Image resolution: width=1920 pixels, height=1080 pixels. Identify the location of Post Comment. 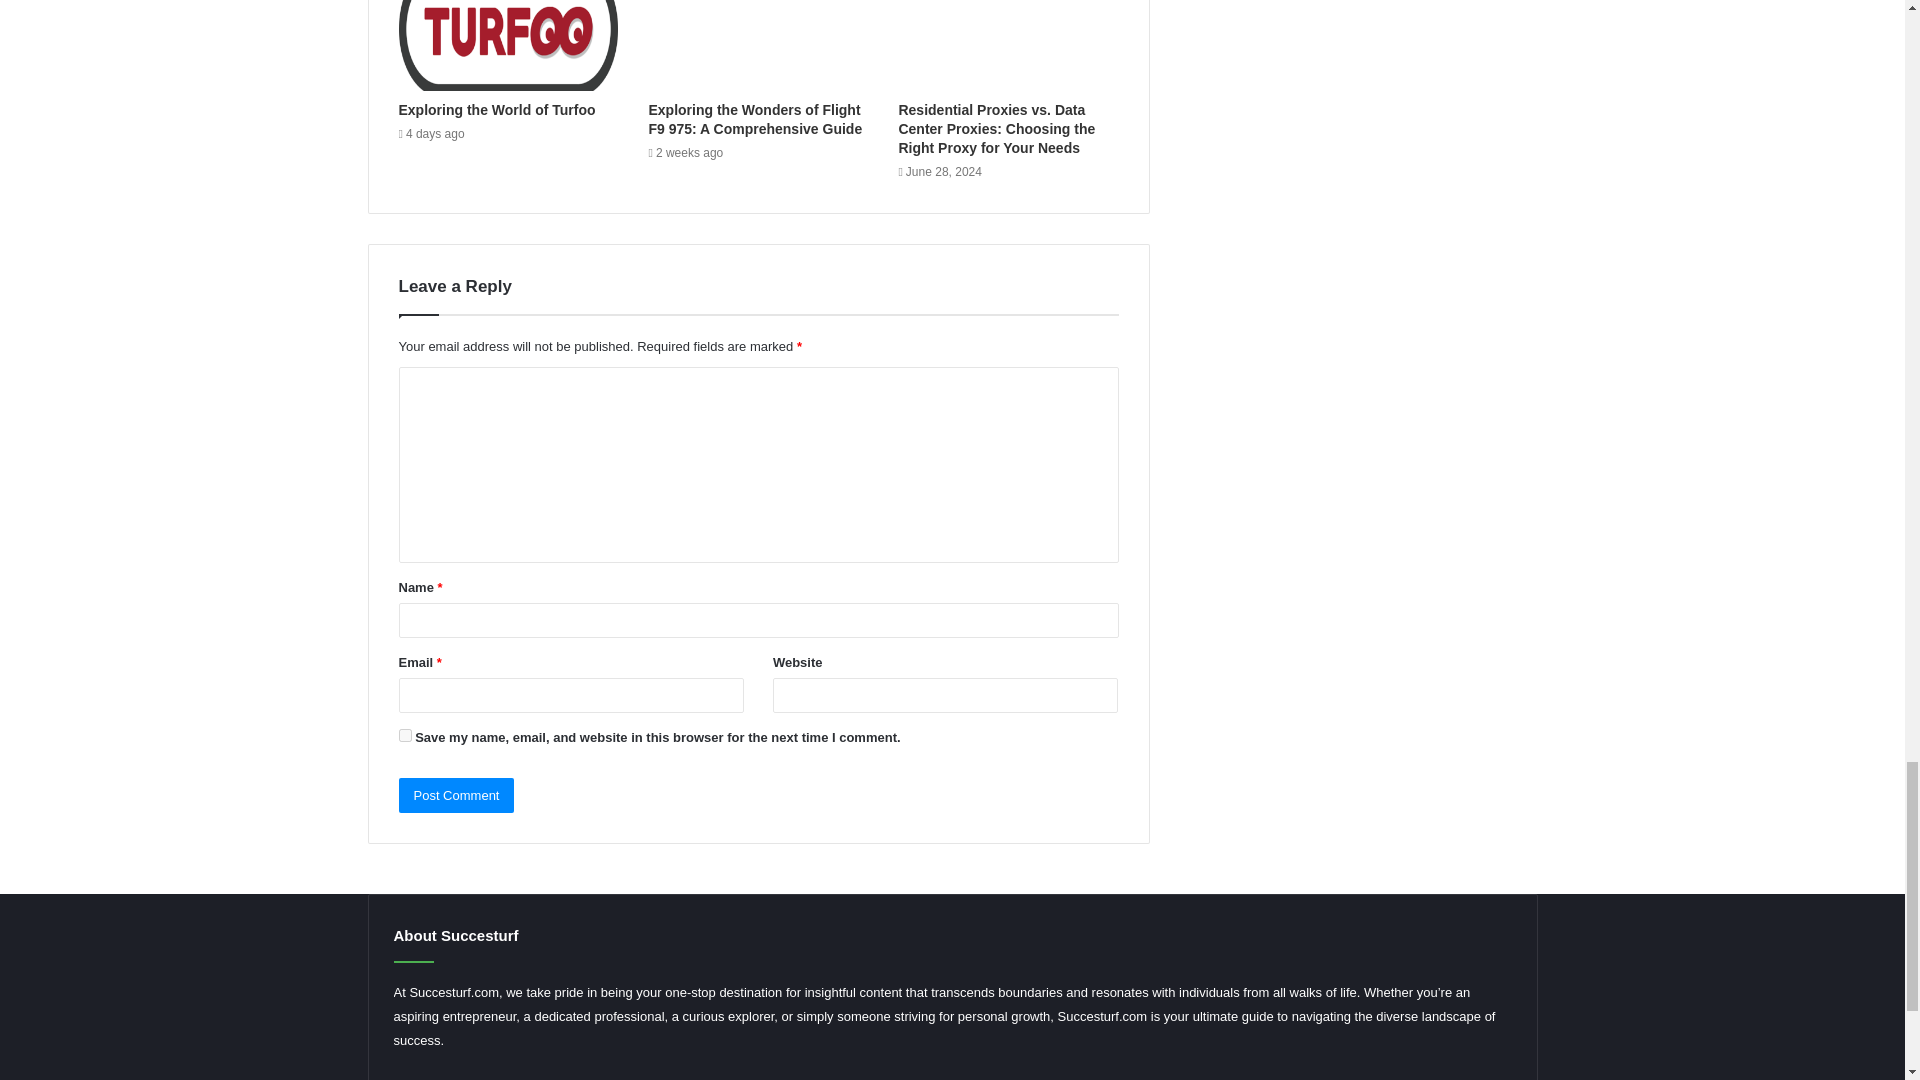
(456, 795).